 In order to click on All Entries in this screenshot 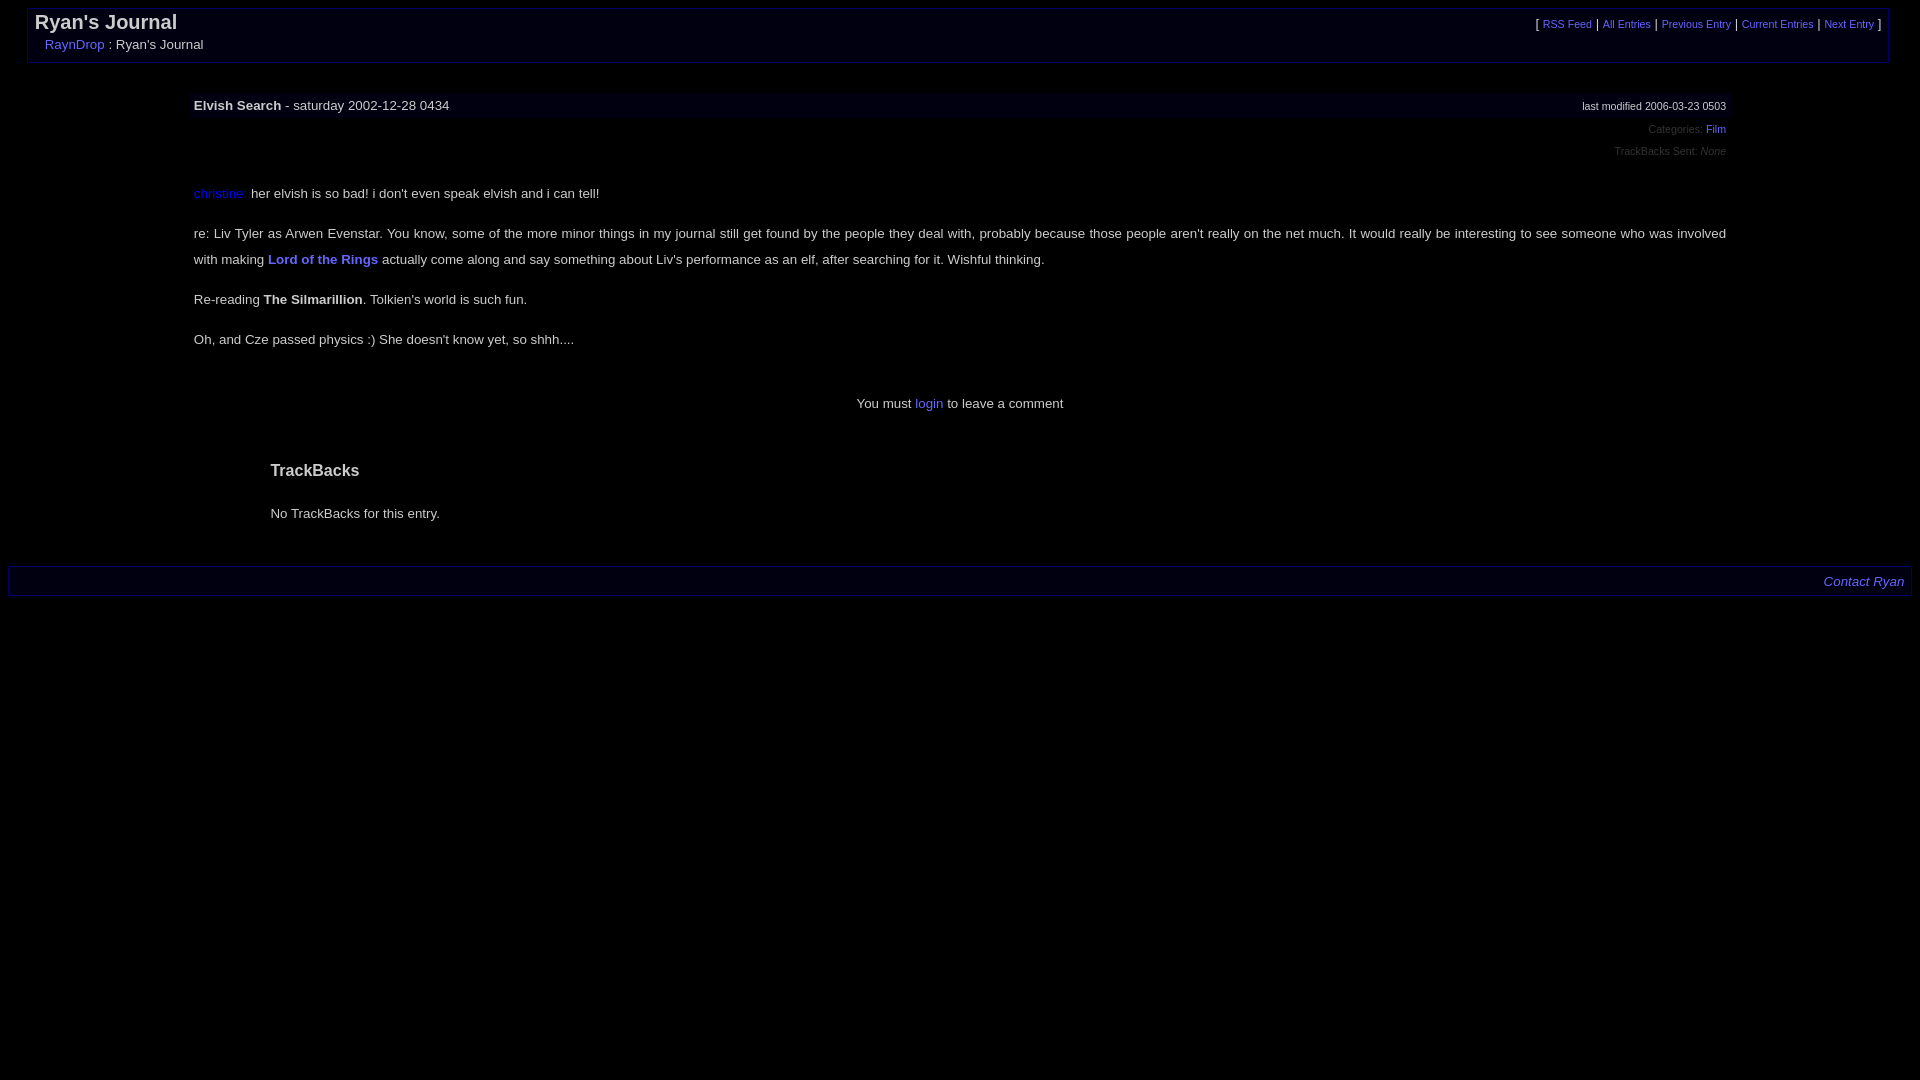, I will do `click(1627, 24)`.